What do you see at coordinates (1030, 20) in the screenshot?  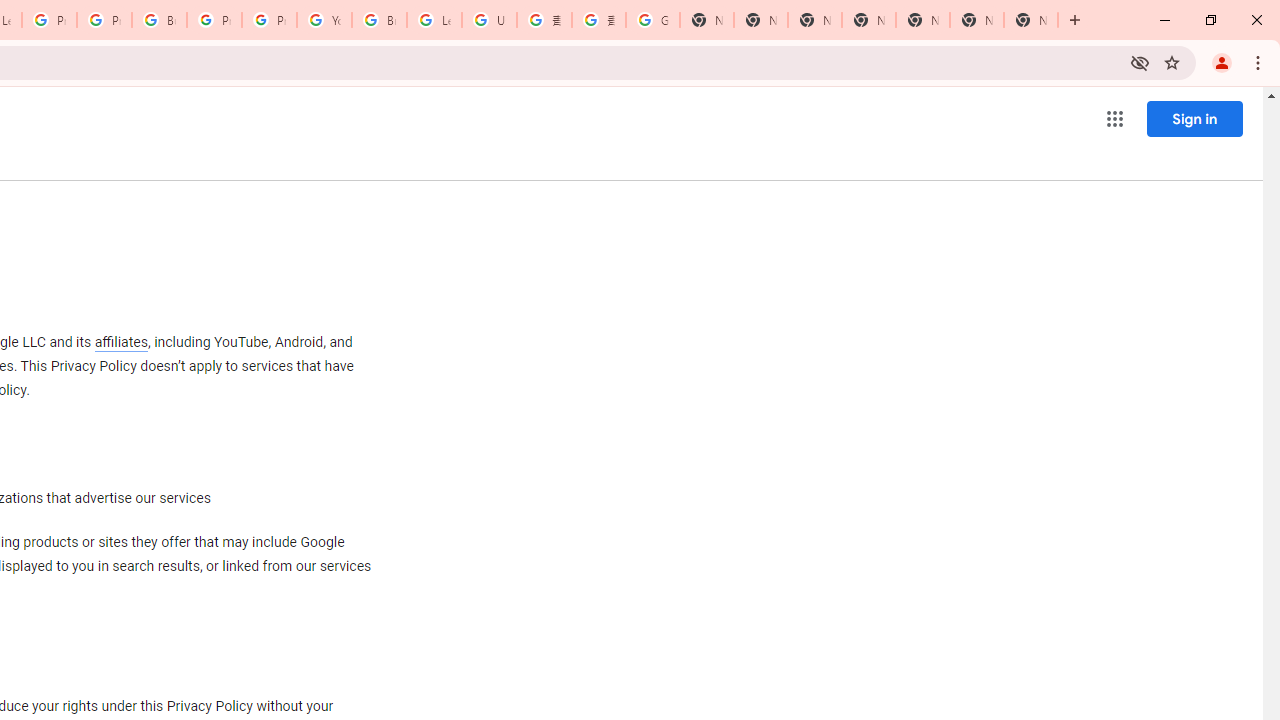 I see `New Tab` at bounding box center [1030, 20].